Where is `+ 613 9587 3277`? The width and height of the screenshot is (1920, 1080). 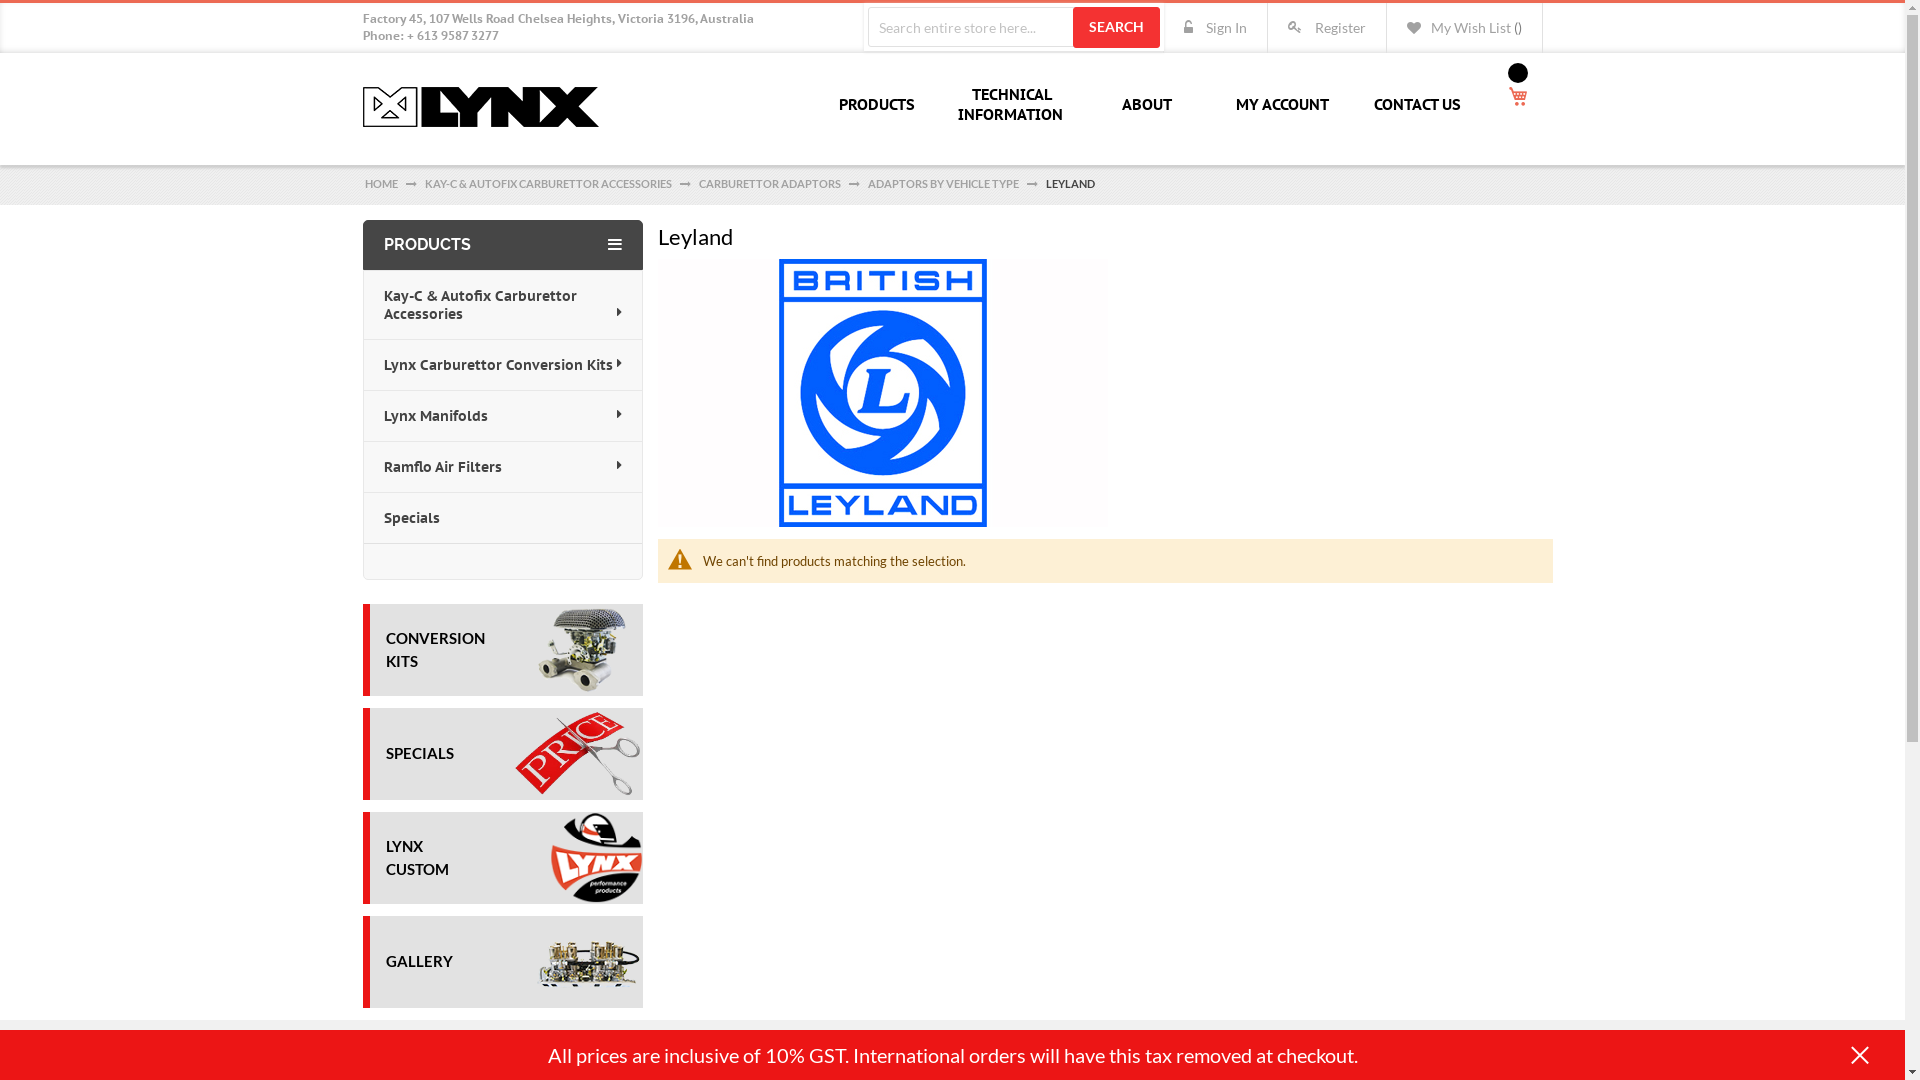
+ 613 9587 3277 is located at coordinates (452, 36).